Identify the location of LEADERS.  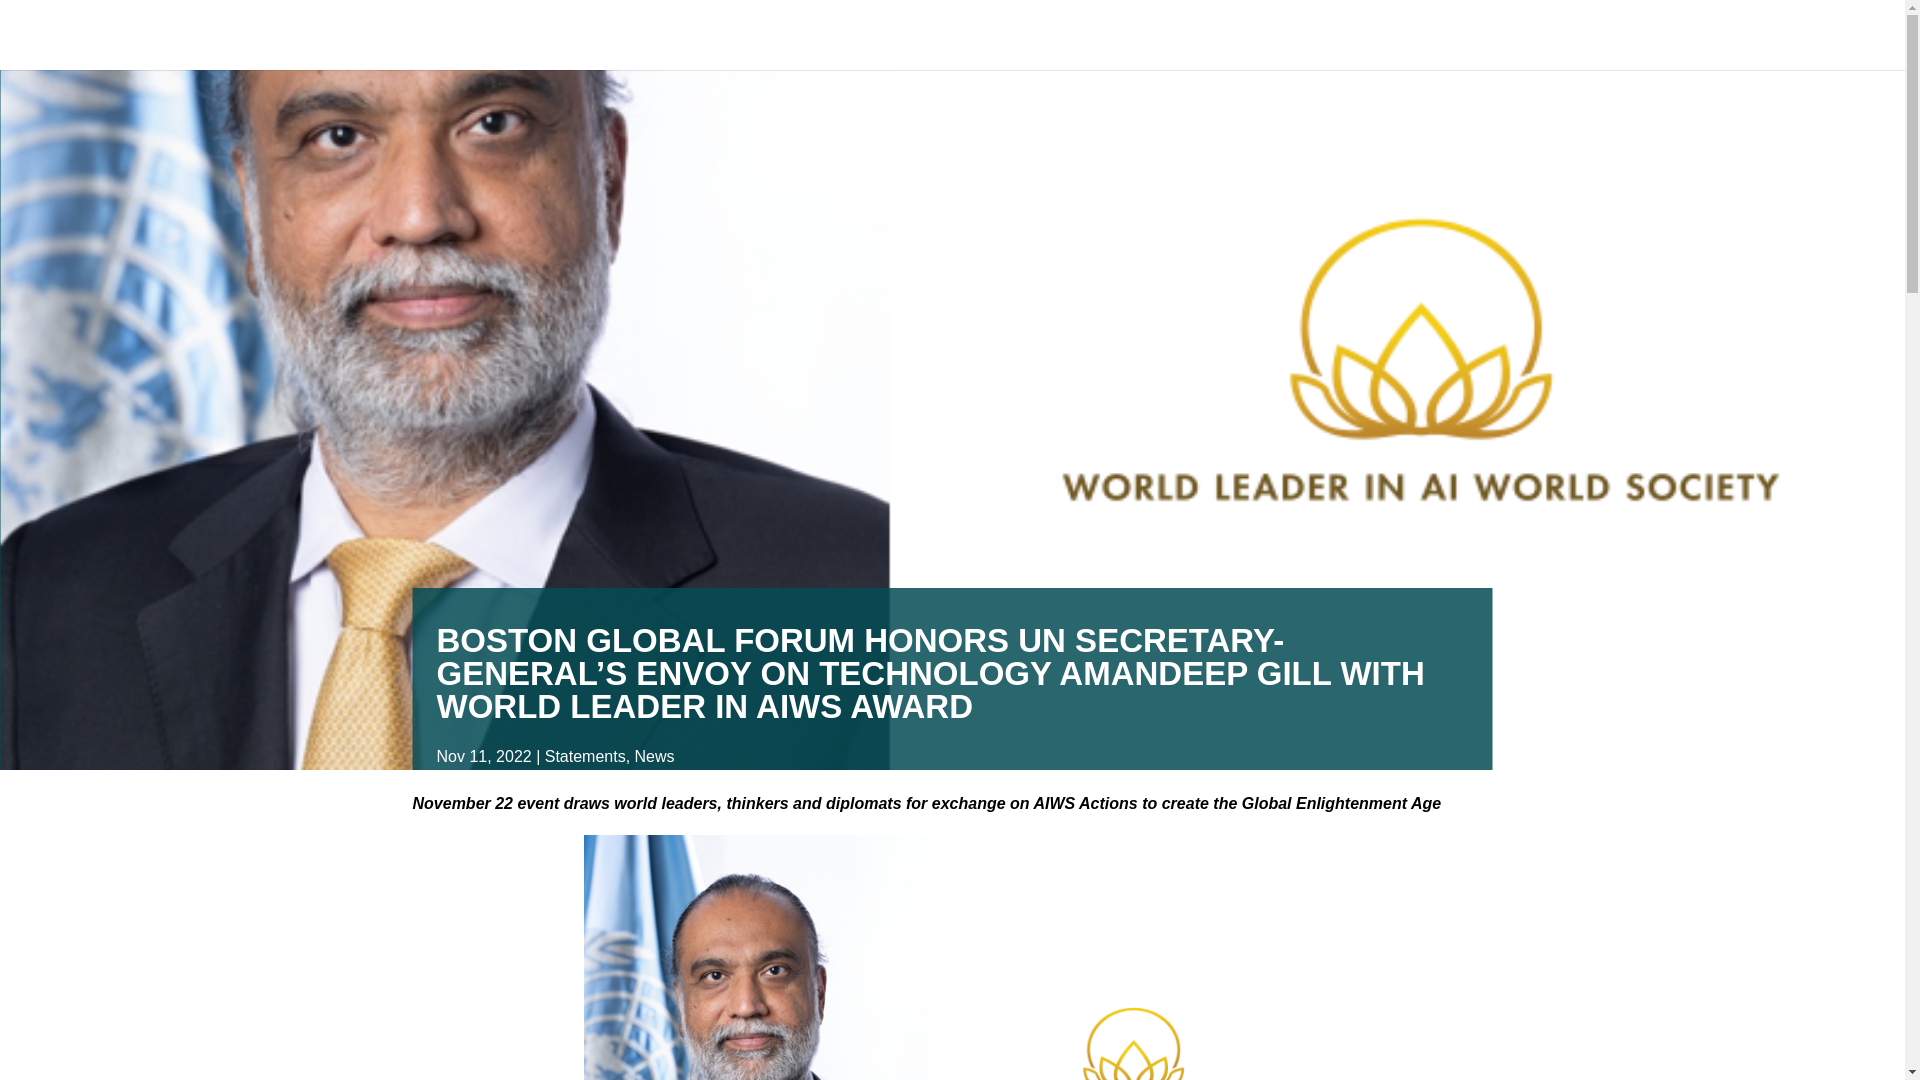
(920, 49).